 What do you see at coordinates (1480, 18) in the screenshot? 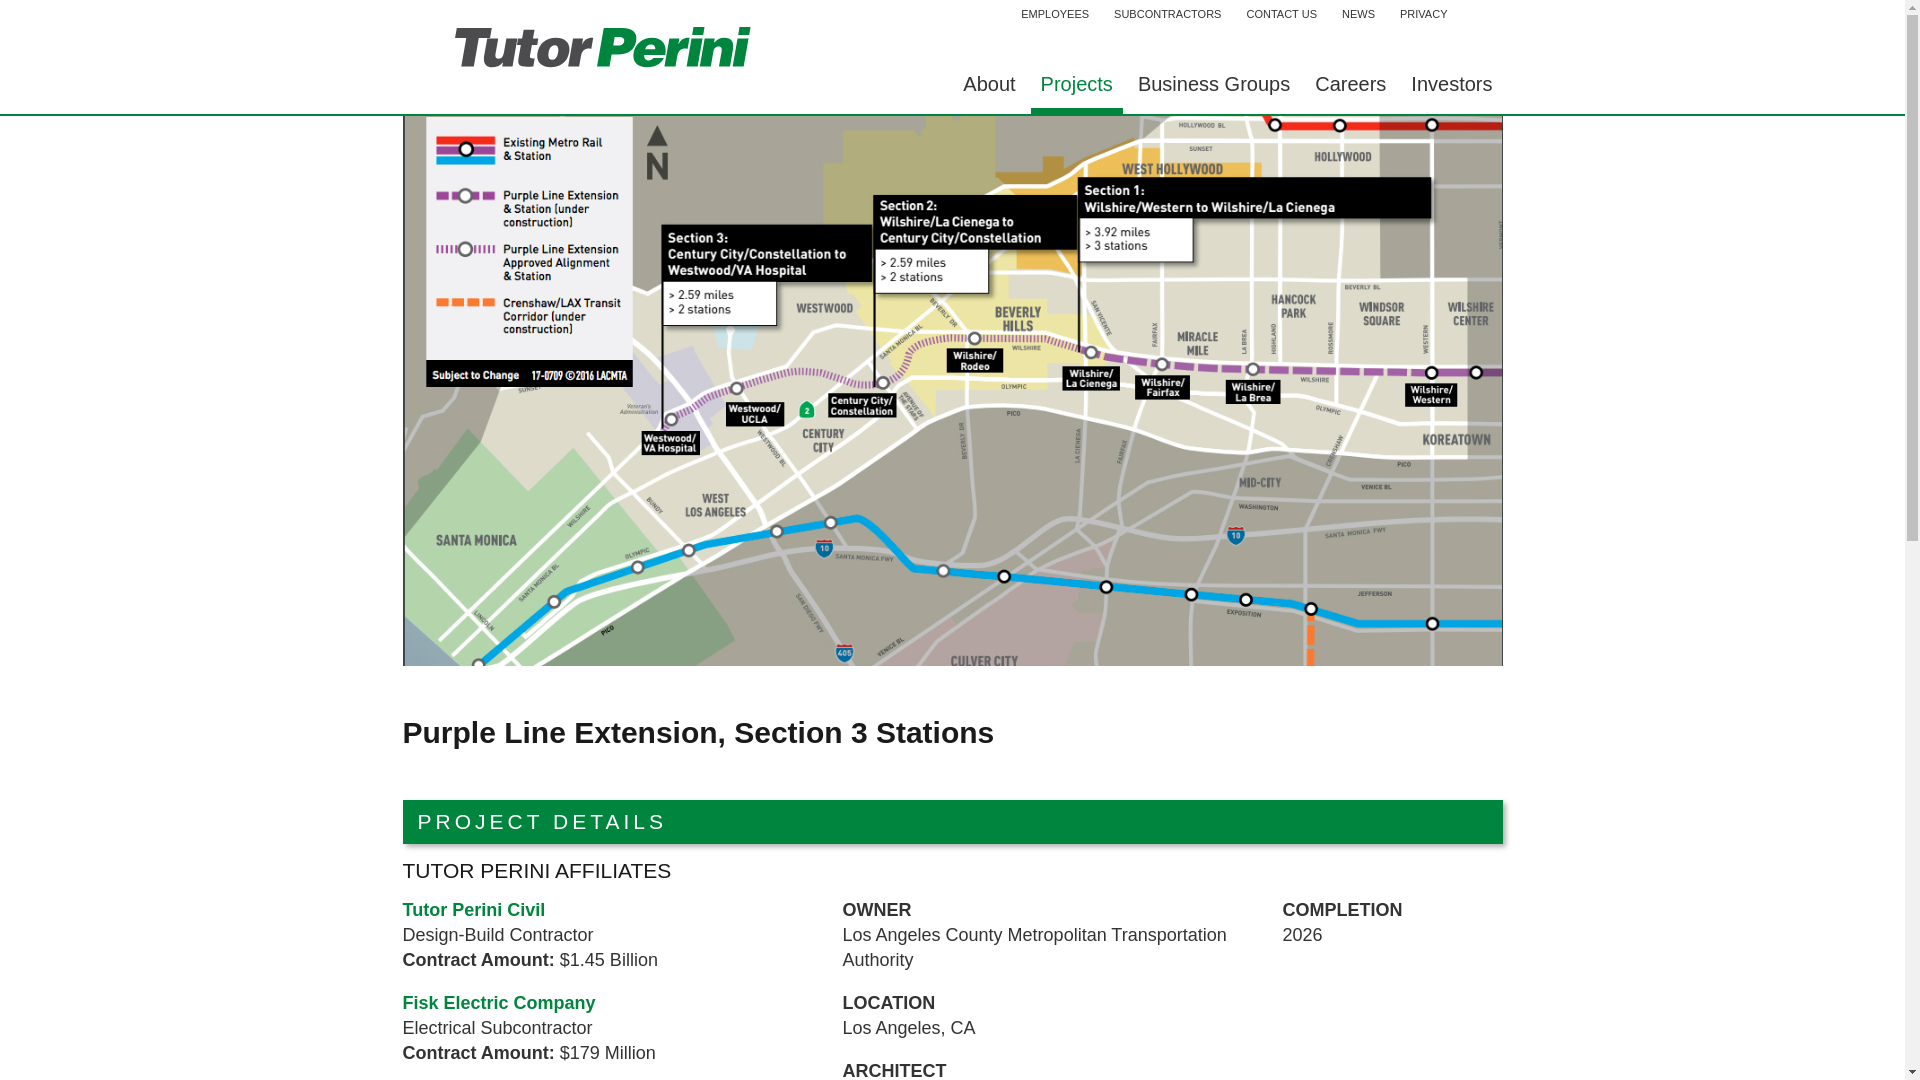
I see `Search This Site` at bounding box center [1480, 18].